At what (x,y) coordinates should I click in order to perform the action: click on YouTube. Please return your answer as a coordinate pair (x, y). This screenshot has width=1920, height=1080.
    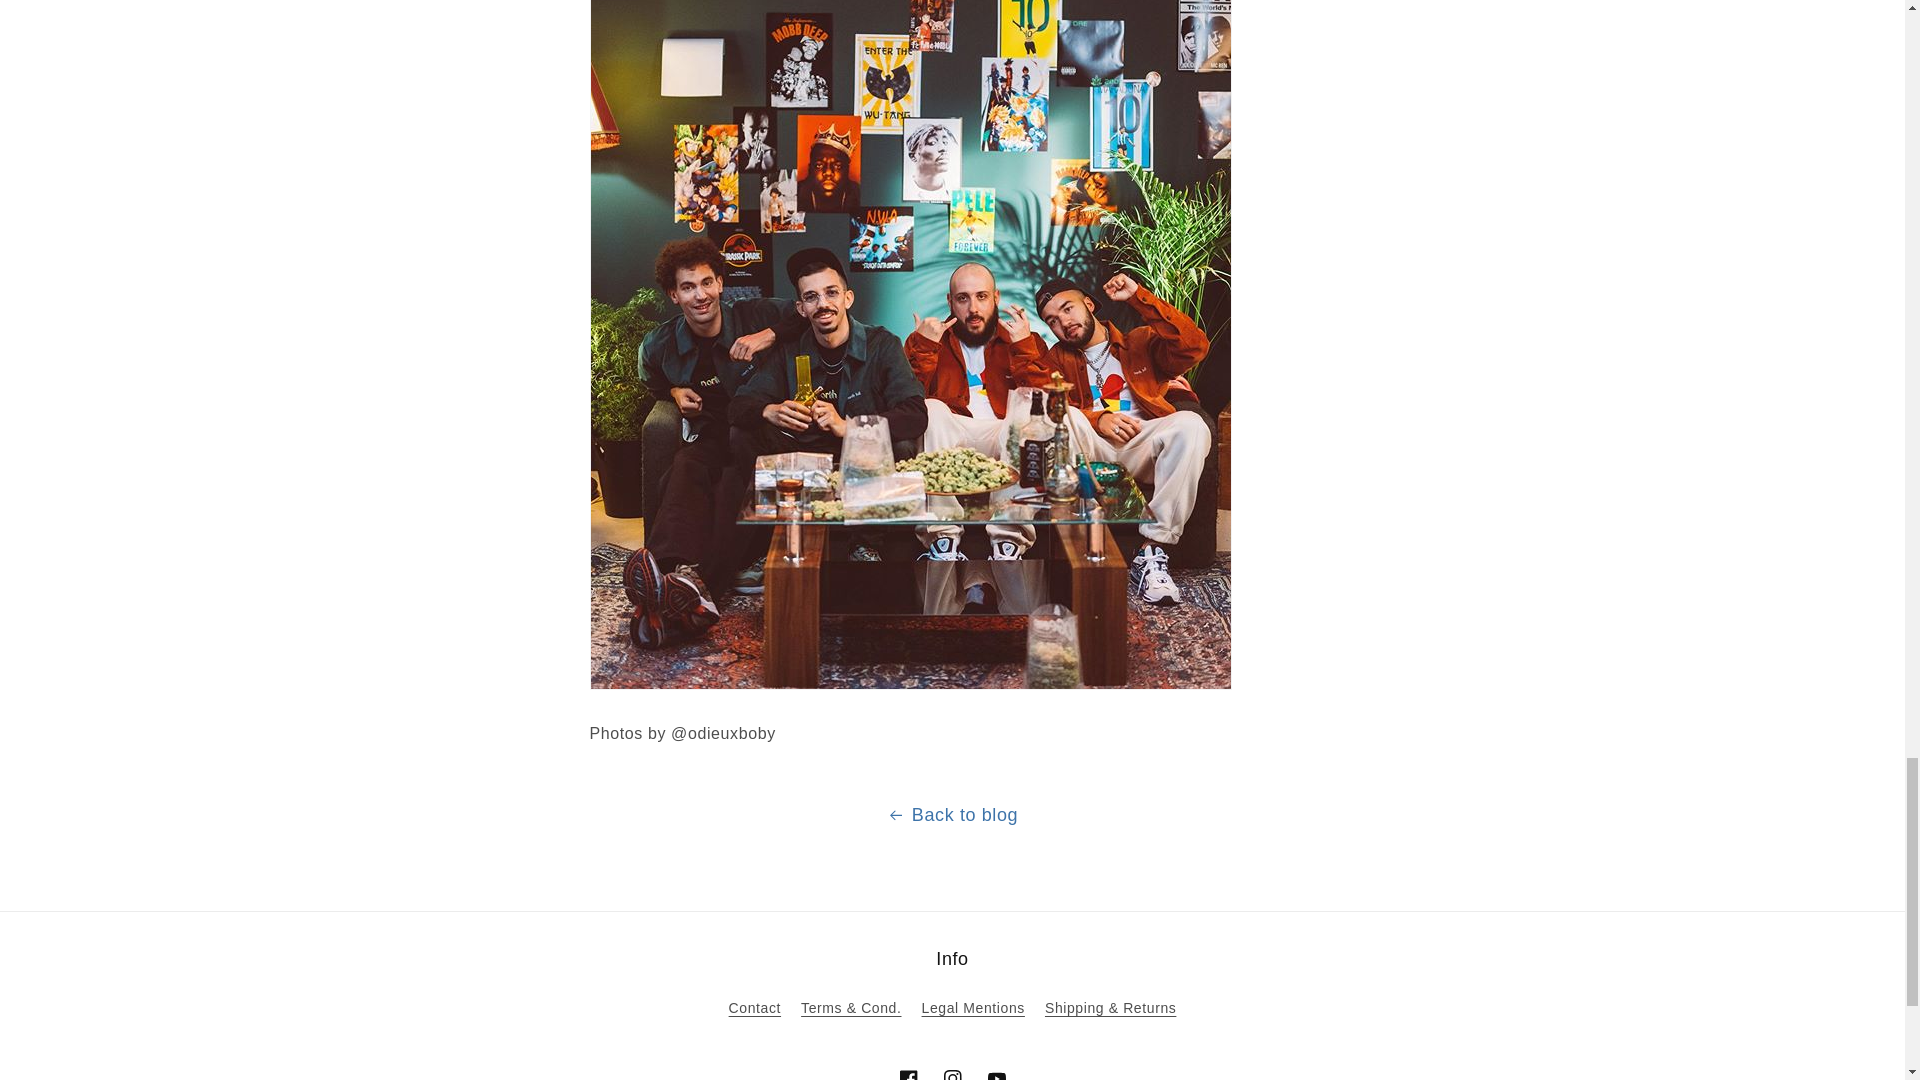
    Looking at the image, I should click on (995, 1068).